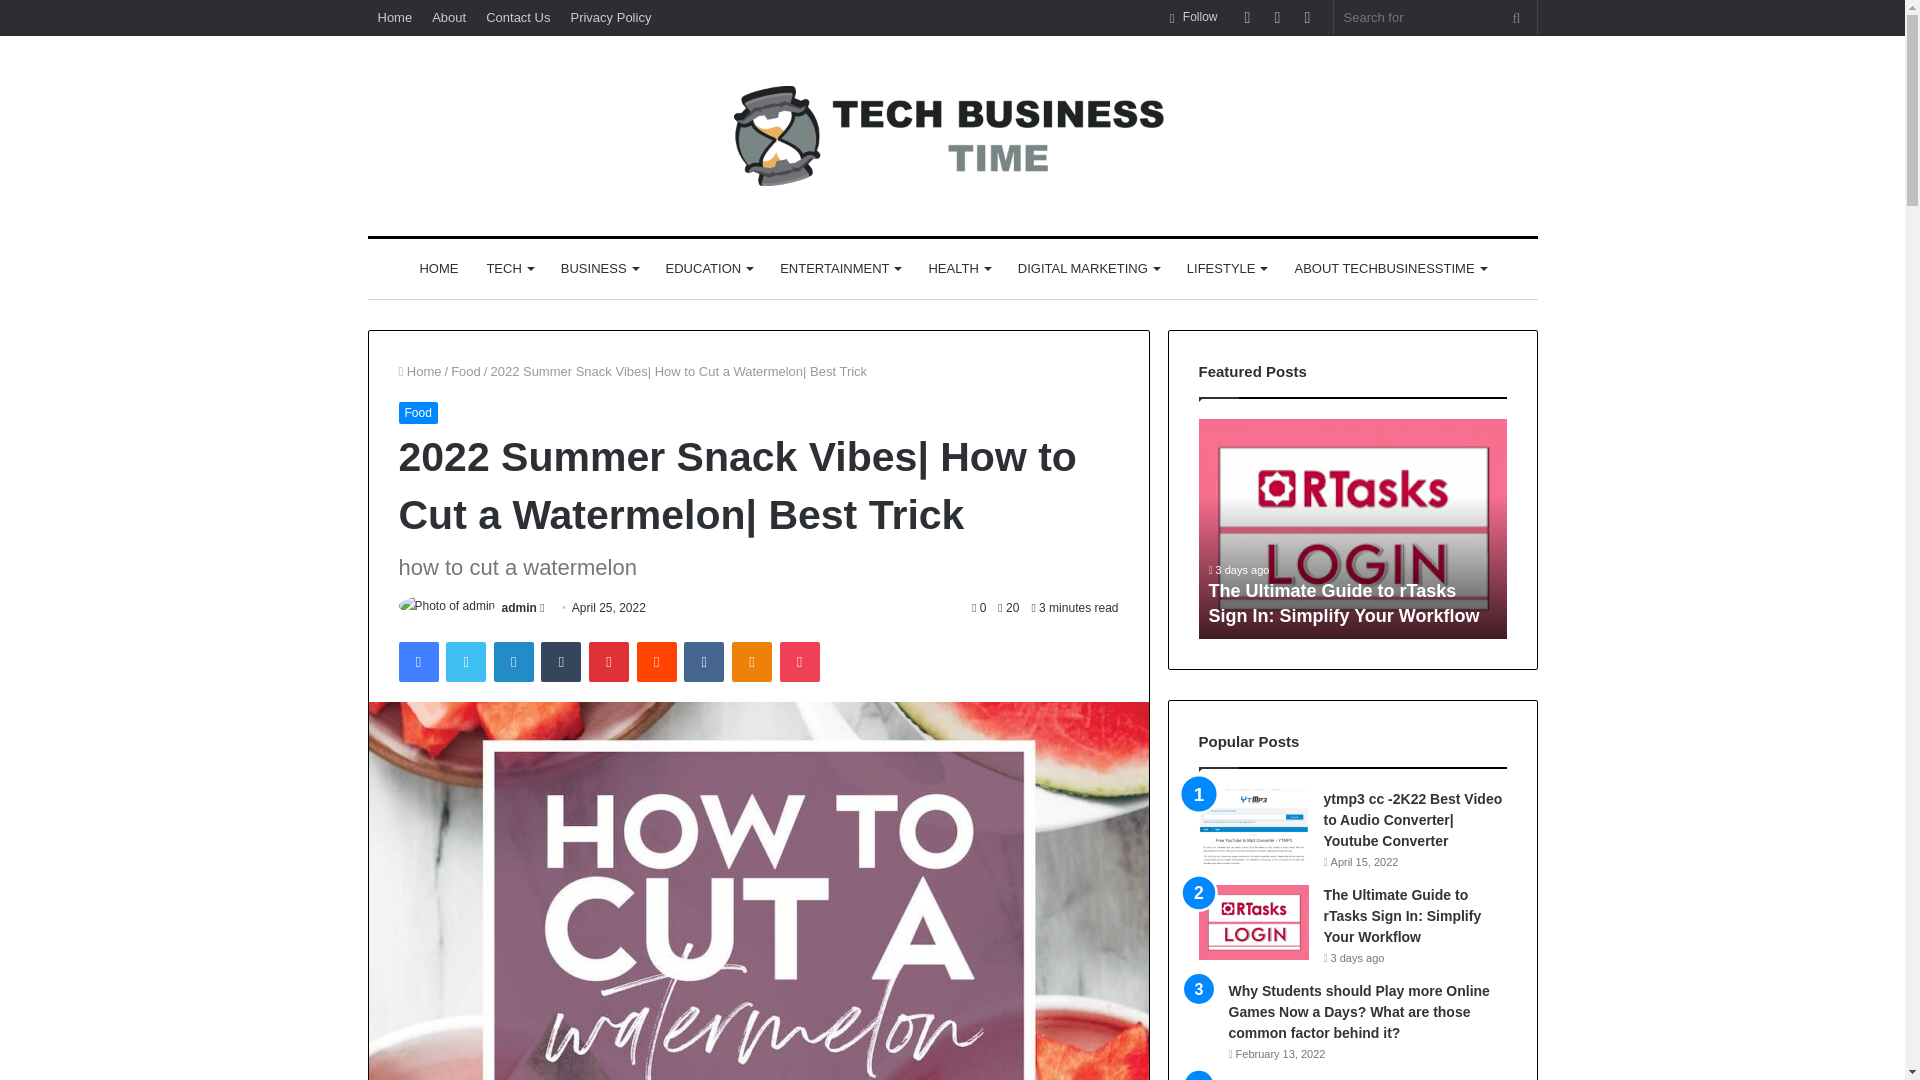 Image resolution: width=1920 pixels, height=1080 pixels. I want to click on HEALTH, so click(958, 268).